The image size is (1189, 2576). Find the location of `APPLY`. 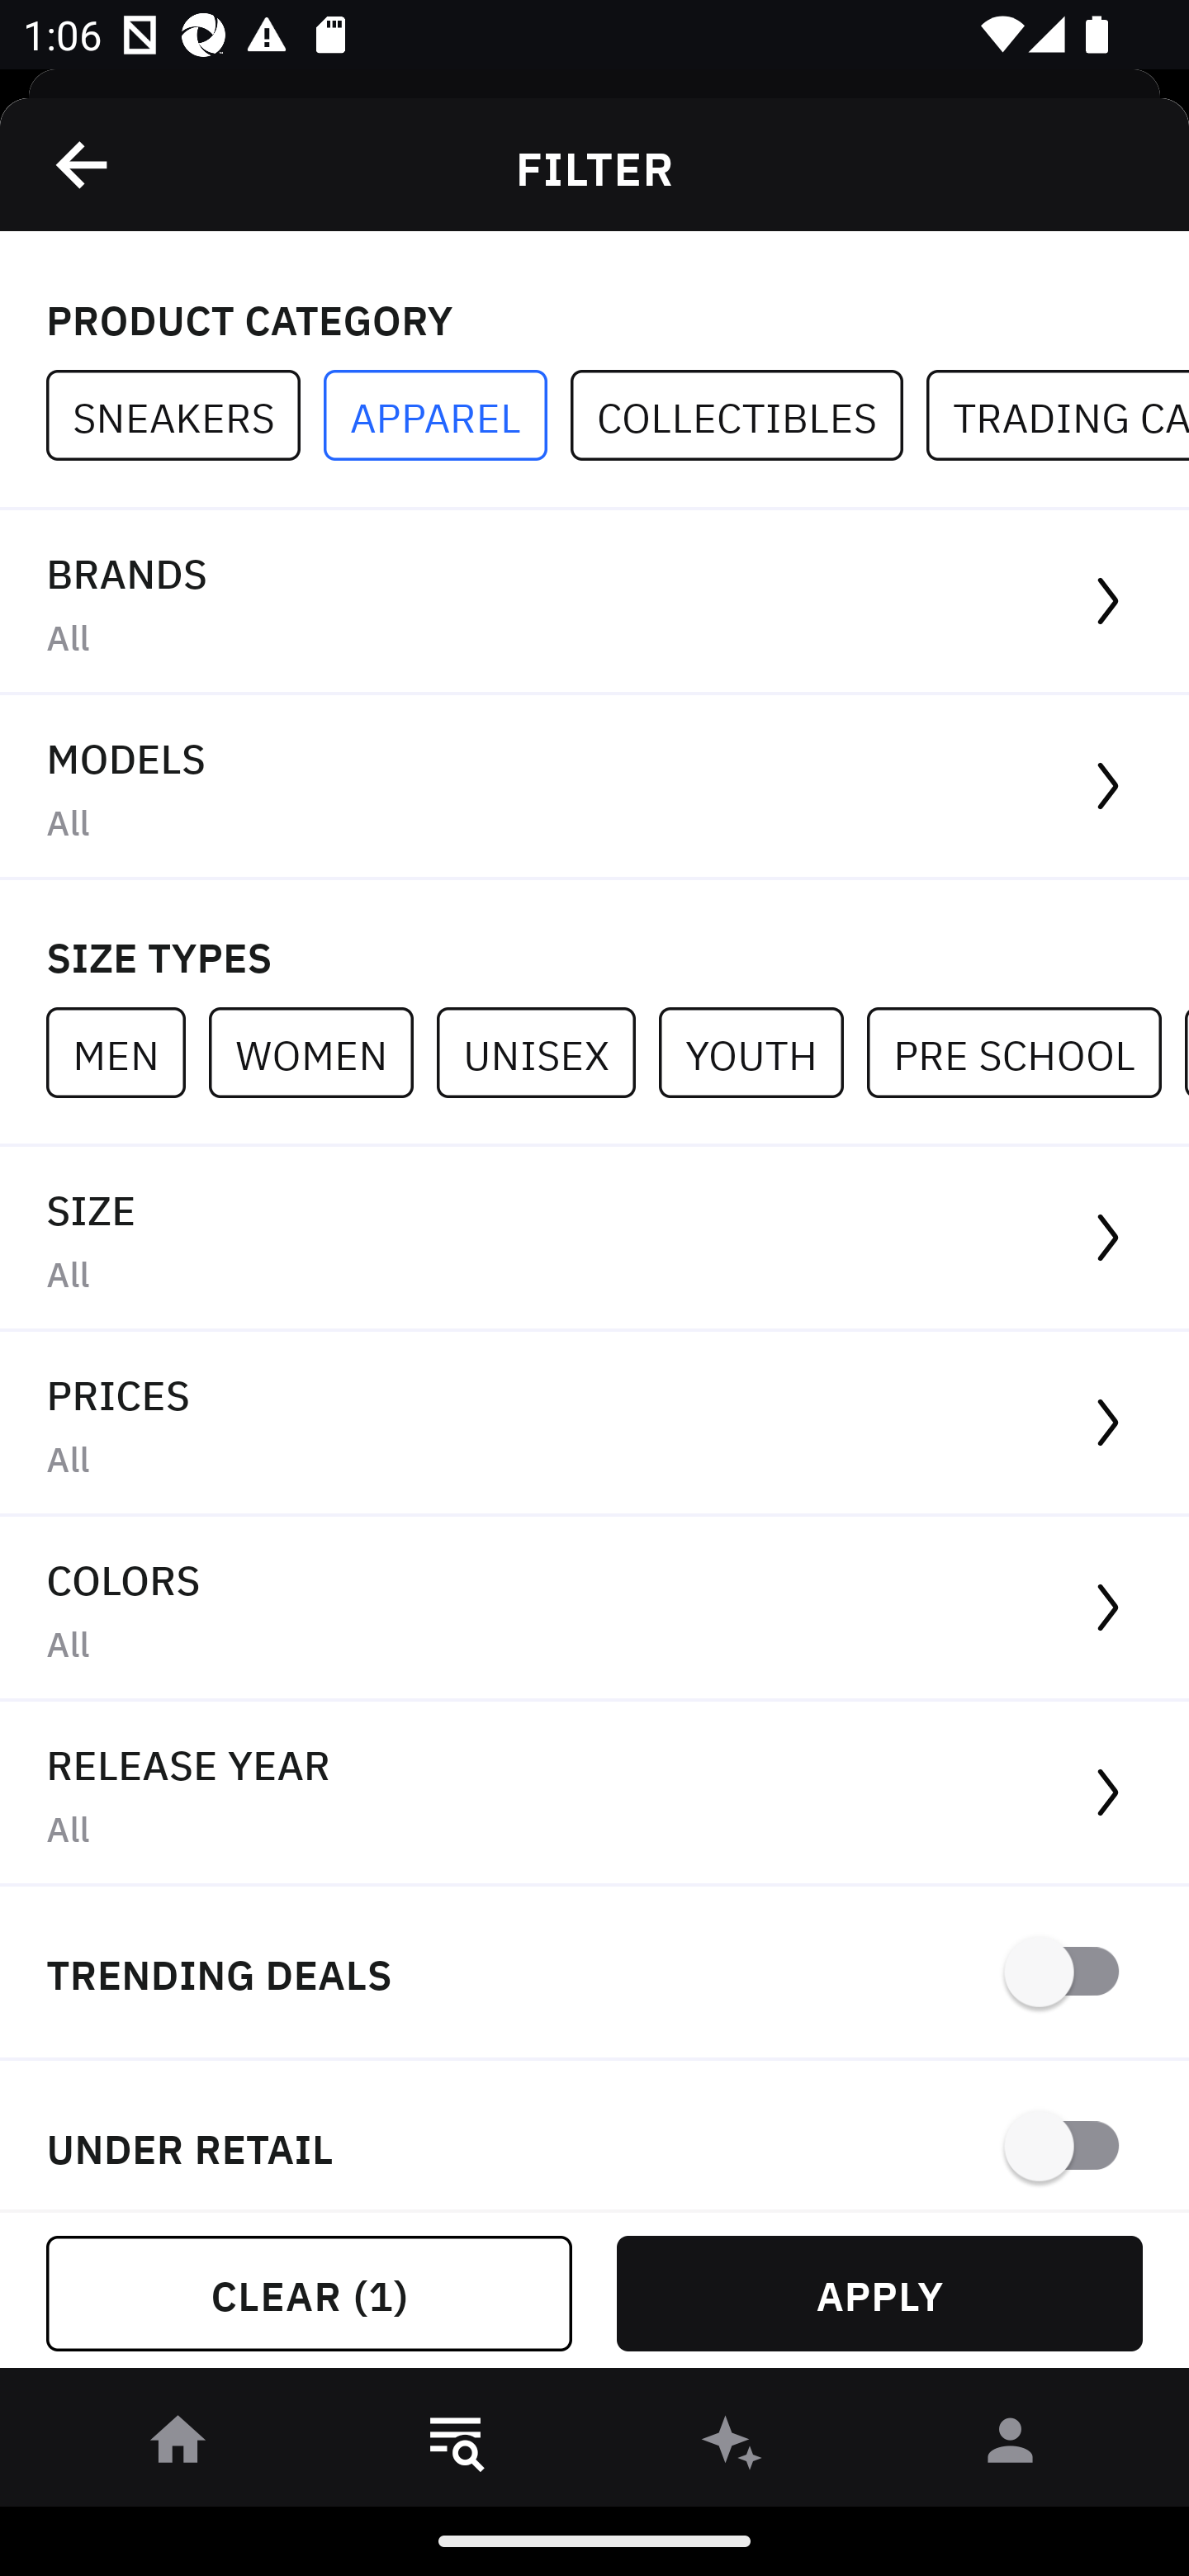

APPLY is located at coordinates (879, 2294).